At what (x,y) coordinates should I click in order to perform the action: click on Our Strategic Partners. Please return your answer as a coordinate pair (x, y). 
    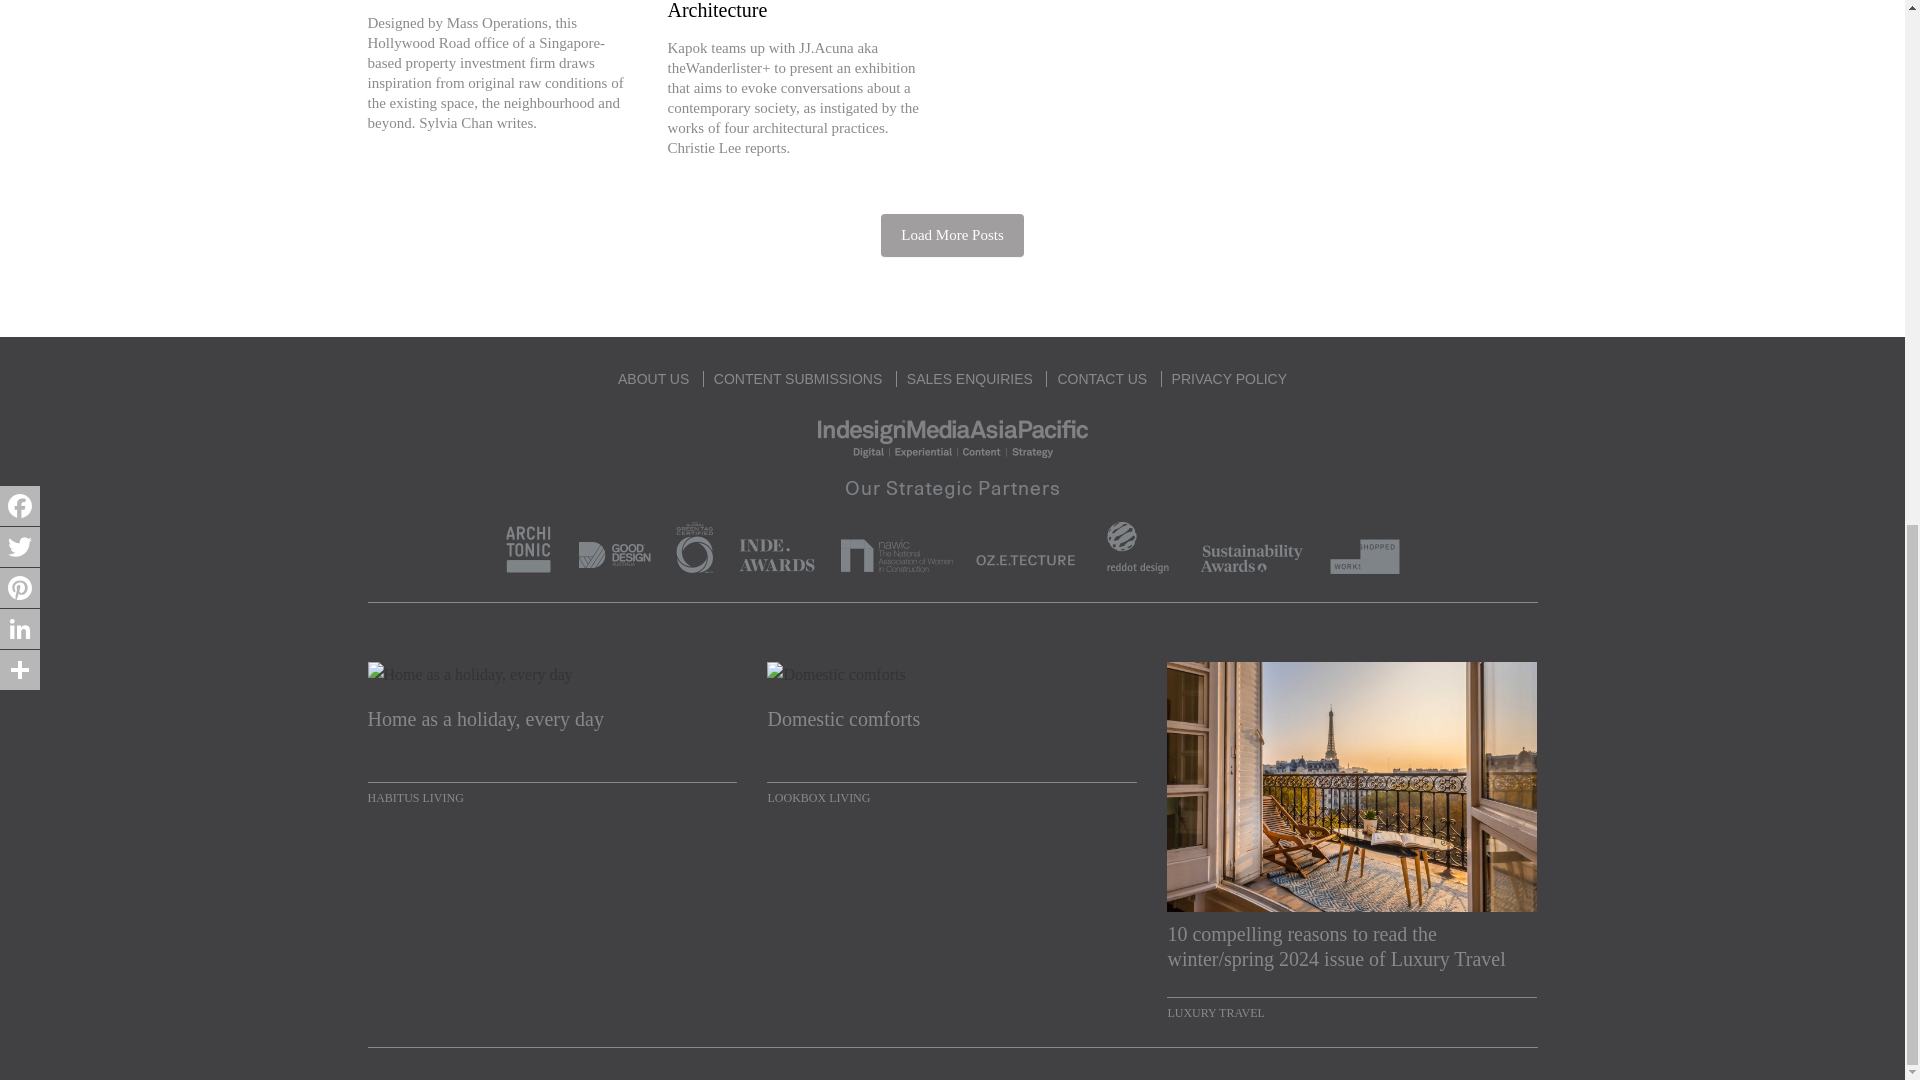
    Looking at the image, I should click on (952, 522).